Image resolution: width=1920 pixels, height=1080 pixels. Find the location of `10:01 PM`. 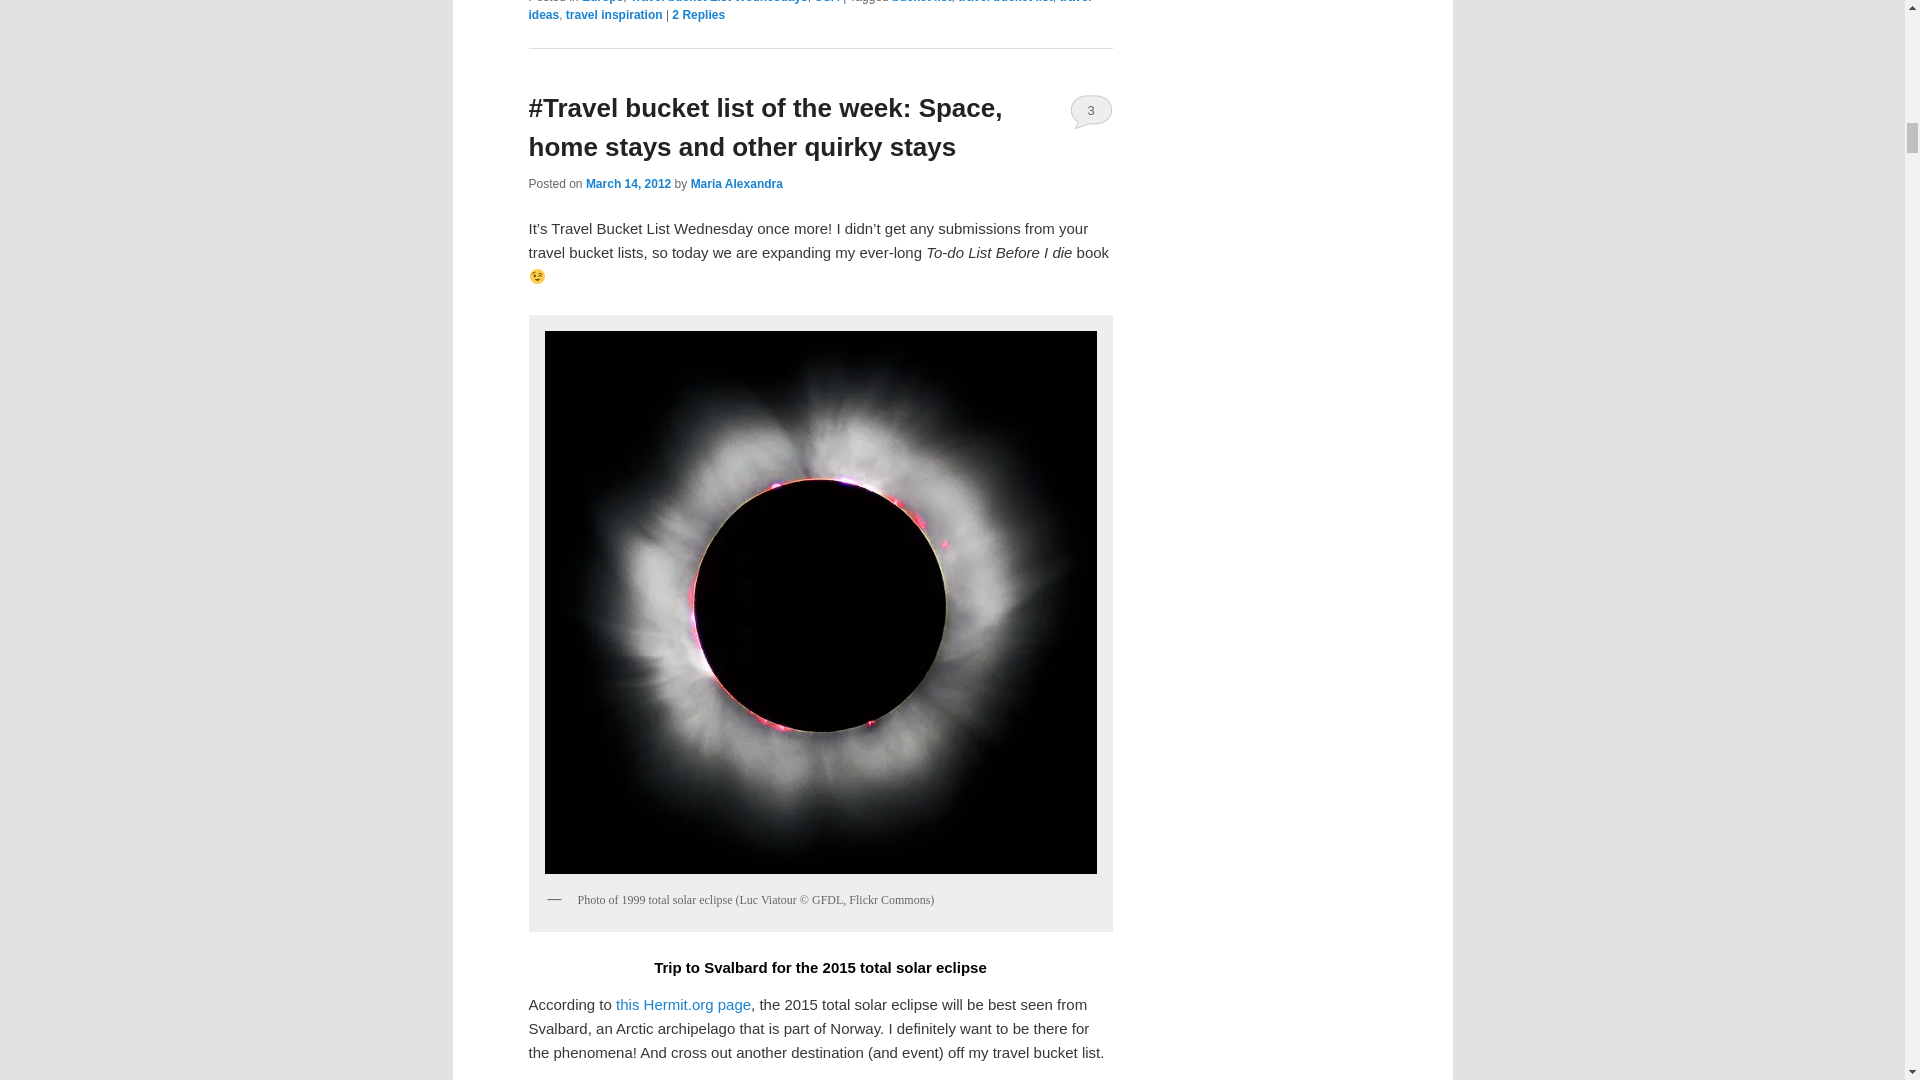

10:01 PM is located at coordinates (628, 184).